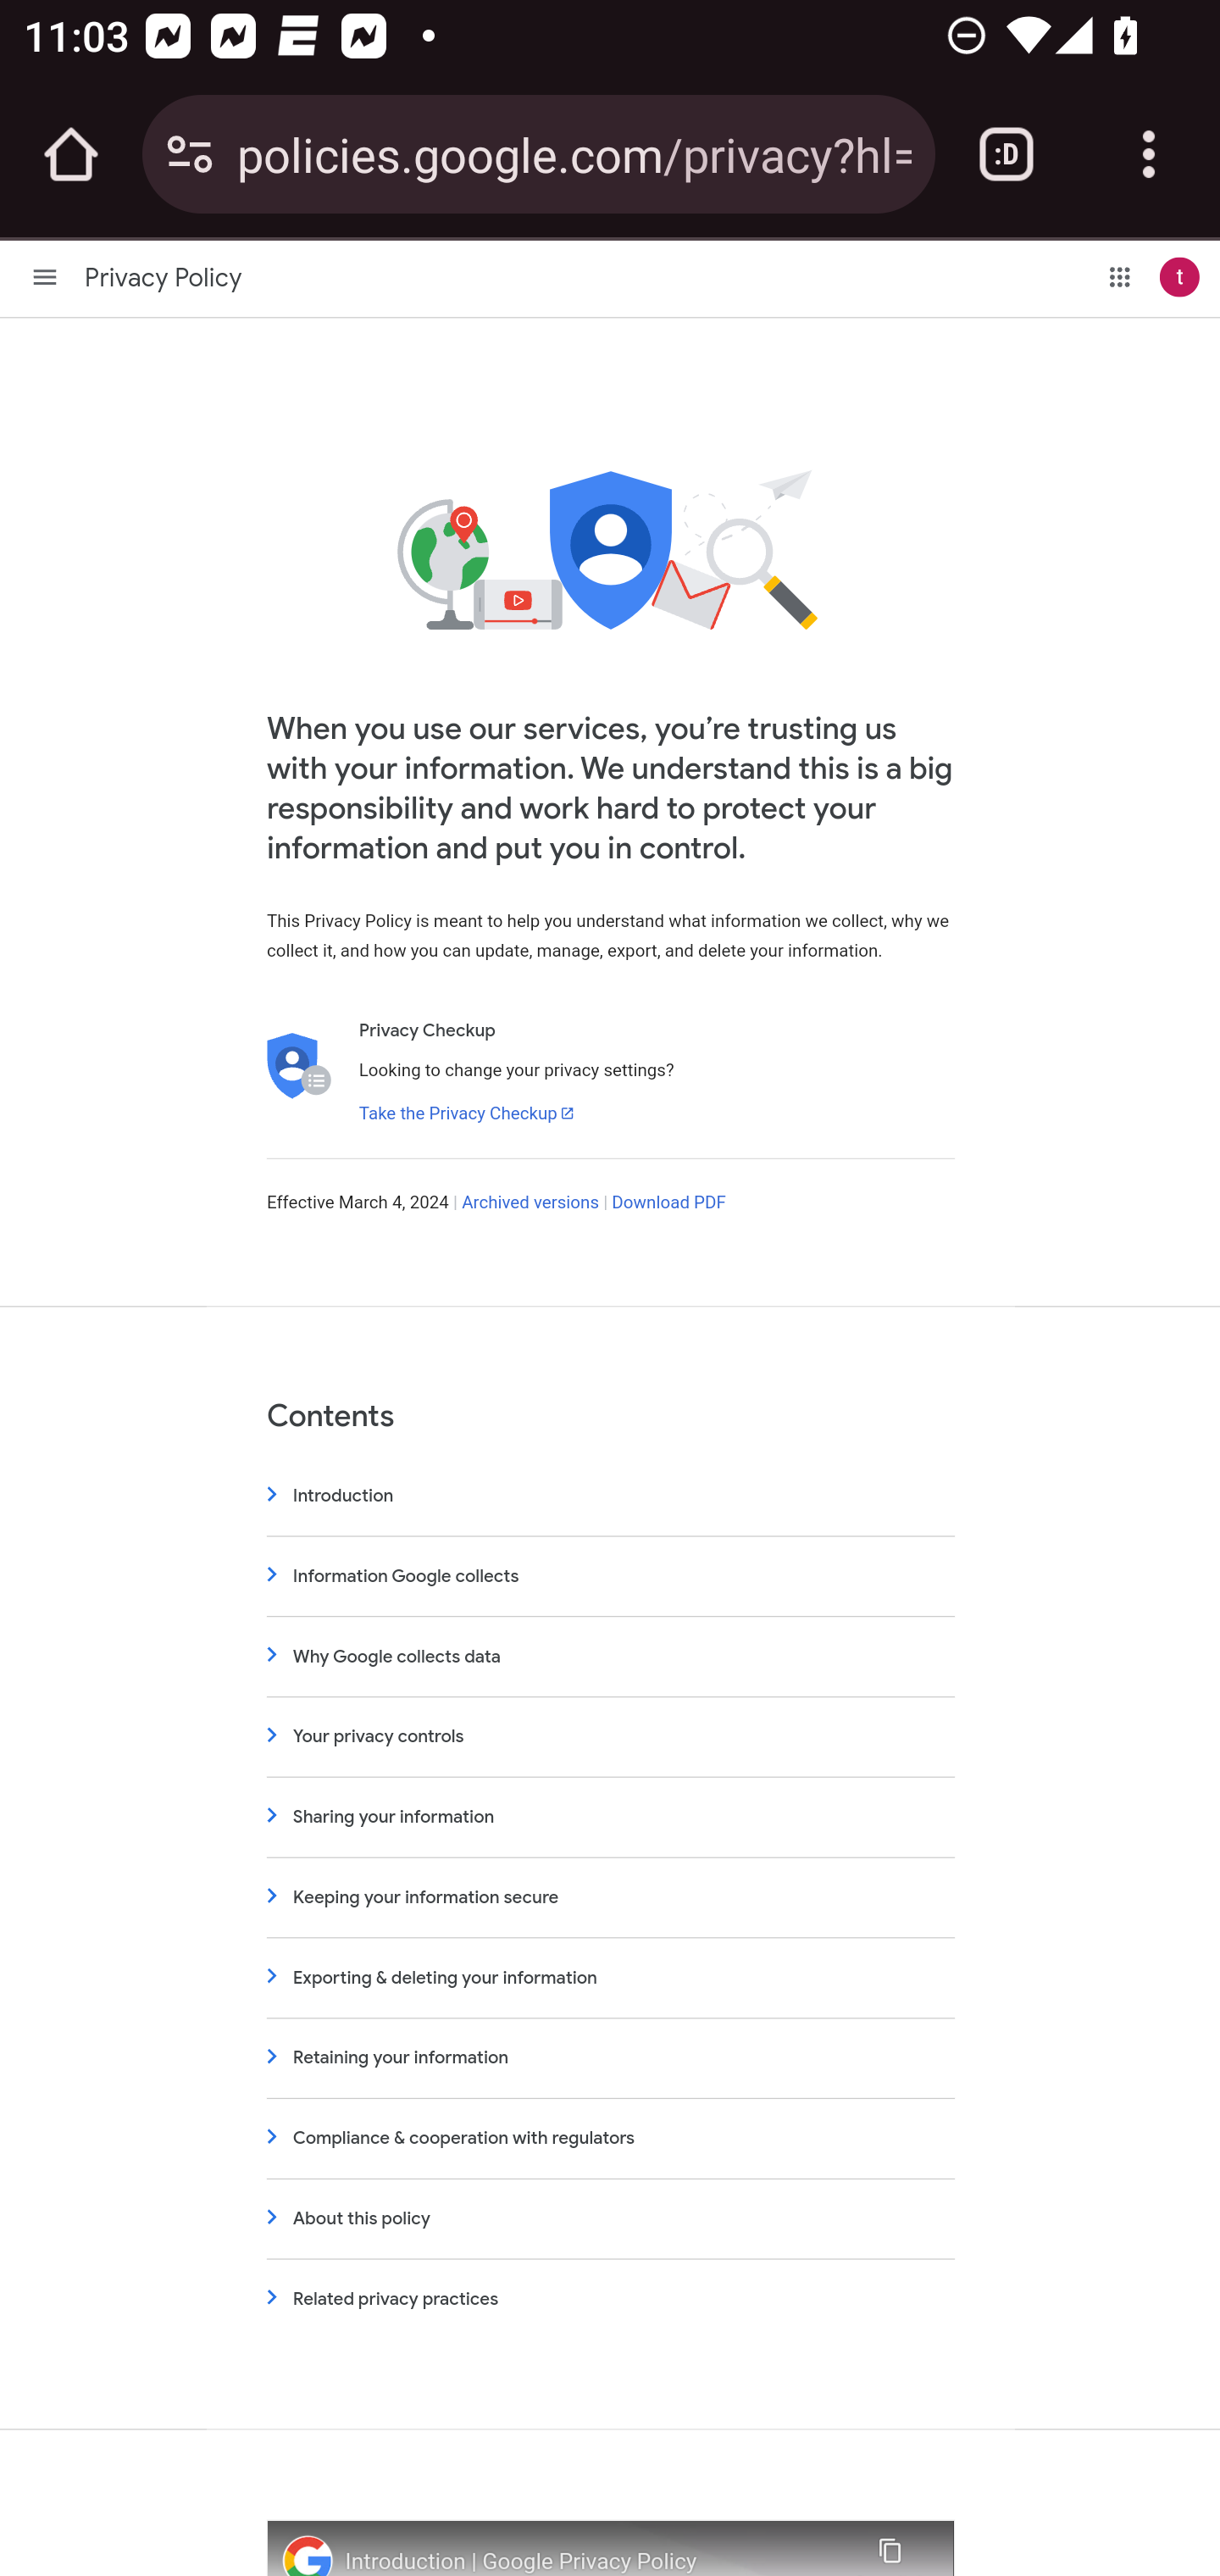 This screenshot has height=2576, width=1220. Describe the element at coordinates (1120, 276) in the screenshot. I see `Google apps` at that location.